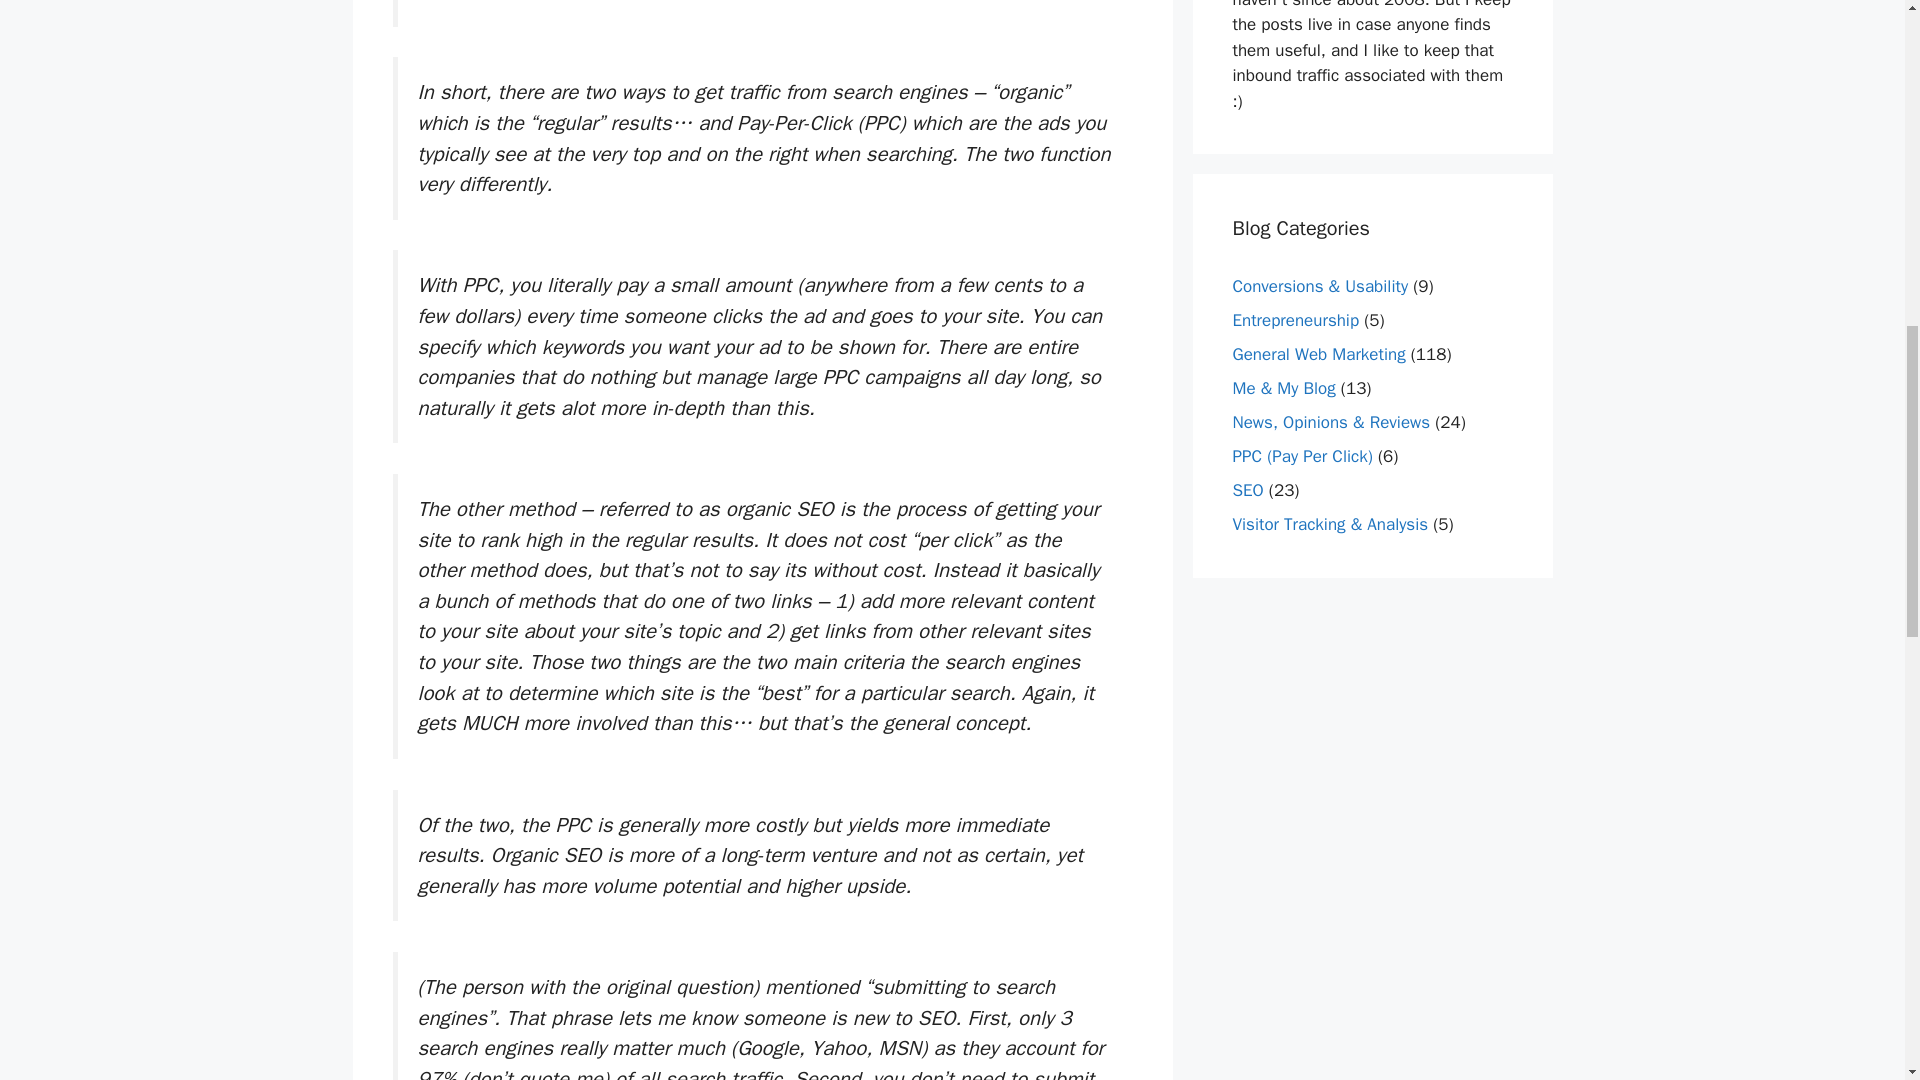  What do you see at coordinates (1296, 320) in the screenshot?
I see `Entrepreneurship` at bounding box center [1296, 320].